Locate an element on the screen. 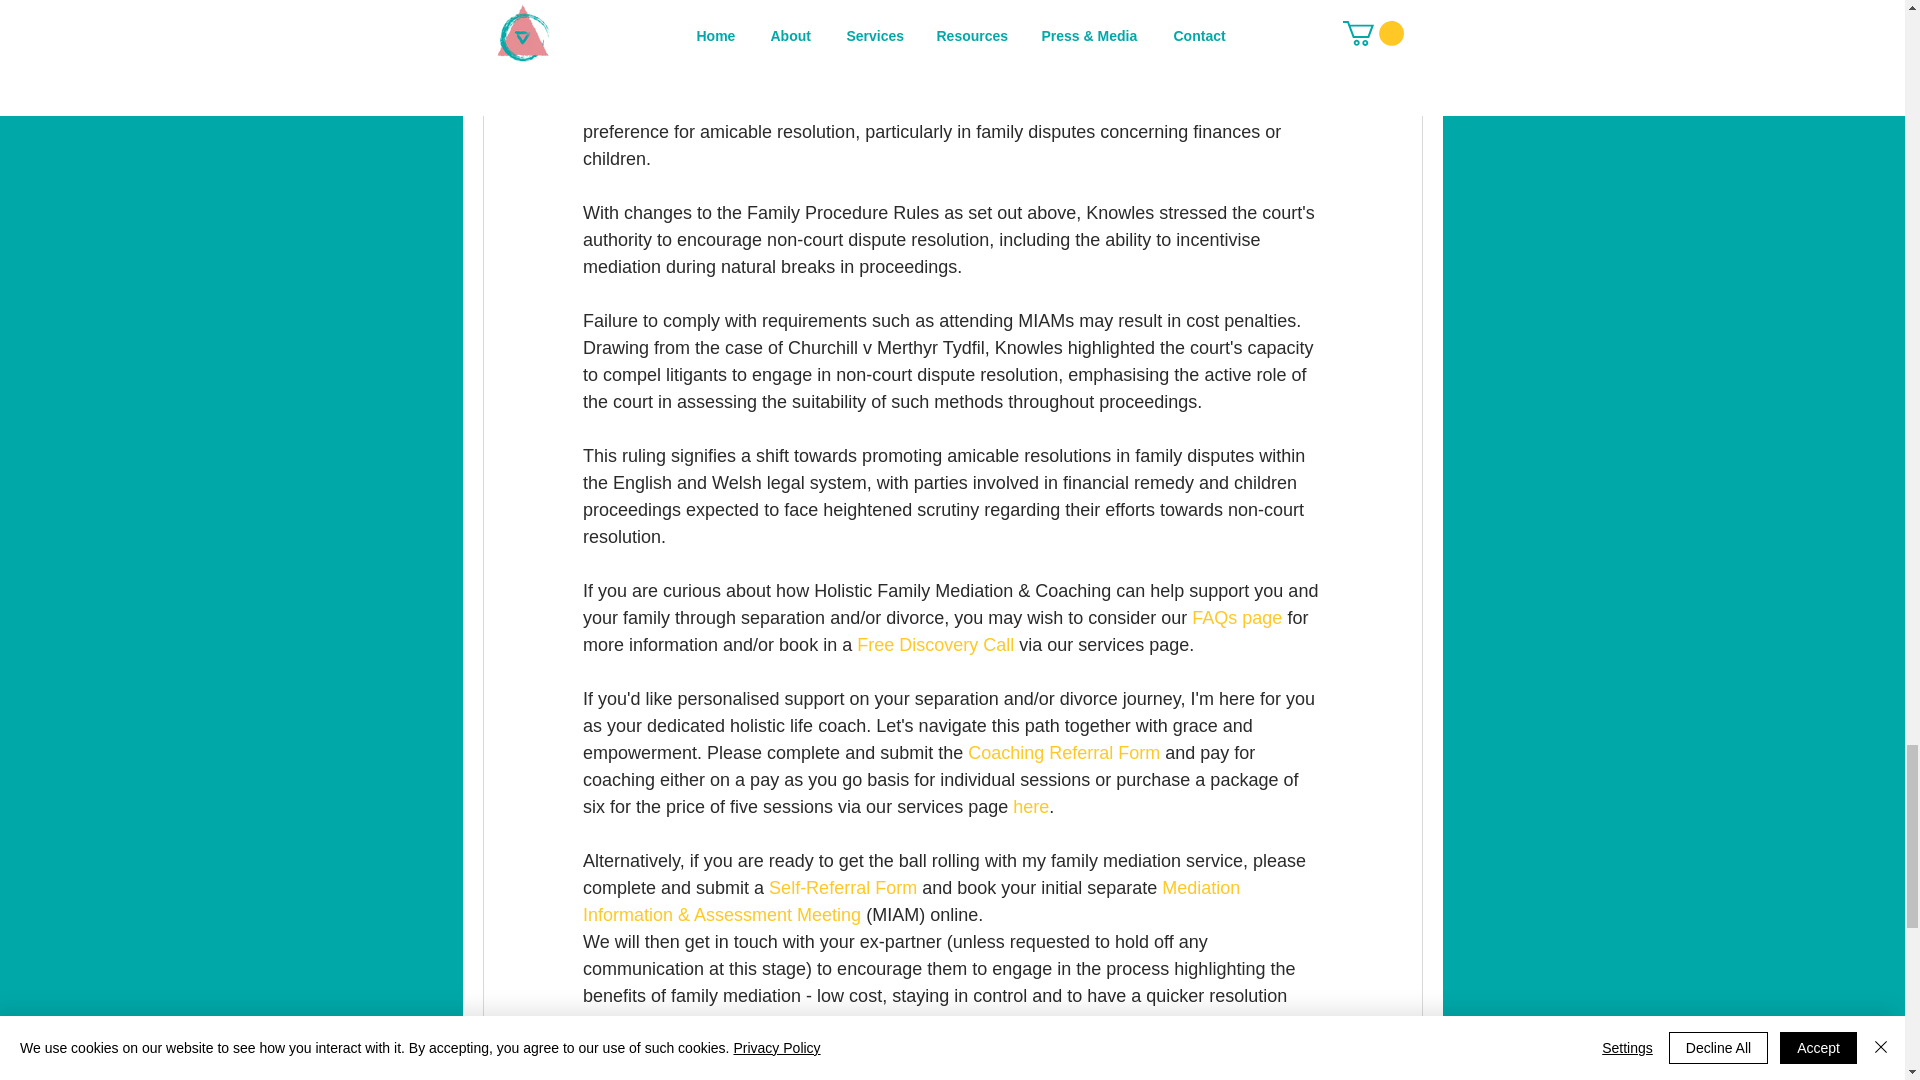 The width and height of the screenshot is (1920, 1080).  FAQs page is located at coordinates (1234, 618).